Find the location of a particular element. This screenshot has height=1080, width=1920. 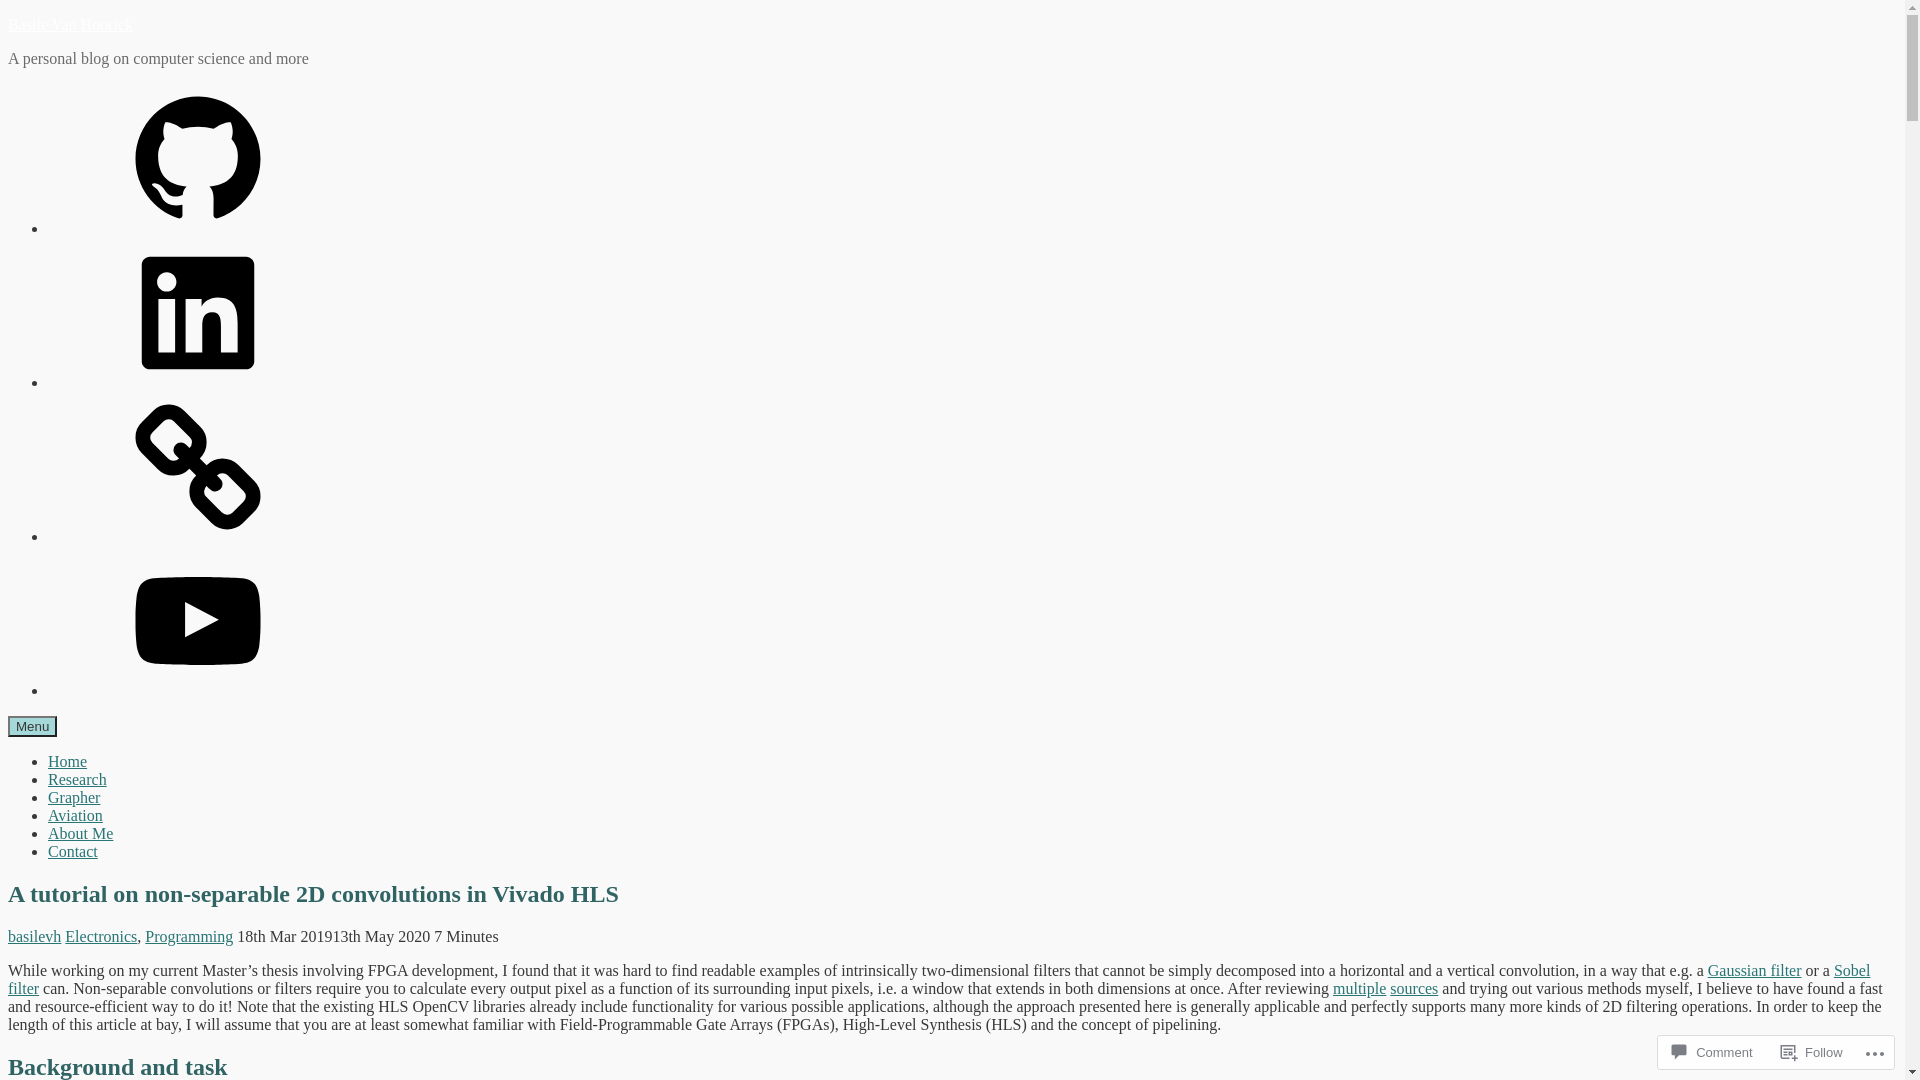

Research is located at coordinates (78, 780).